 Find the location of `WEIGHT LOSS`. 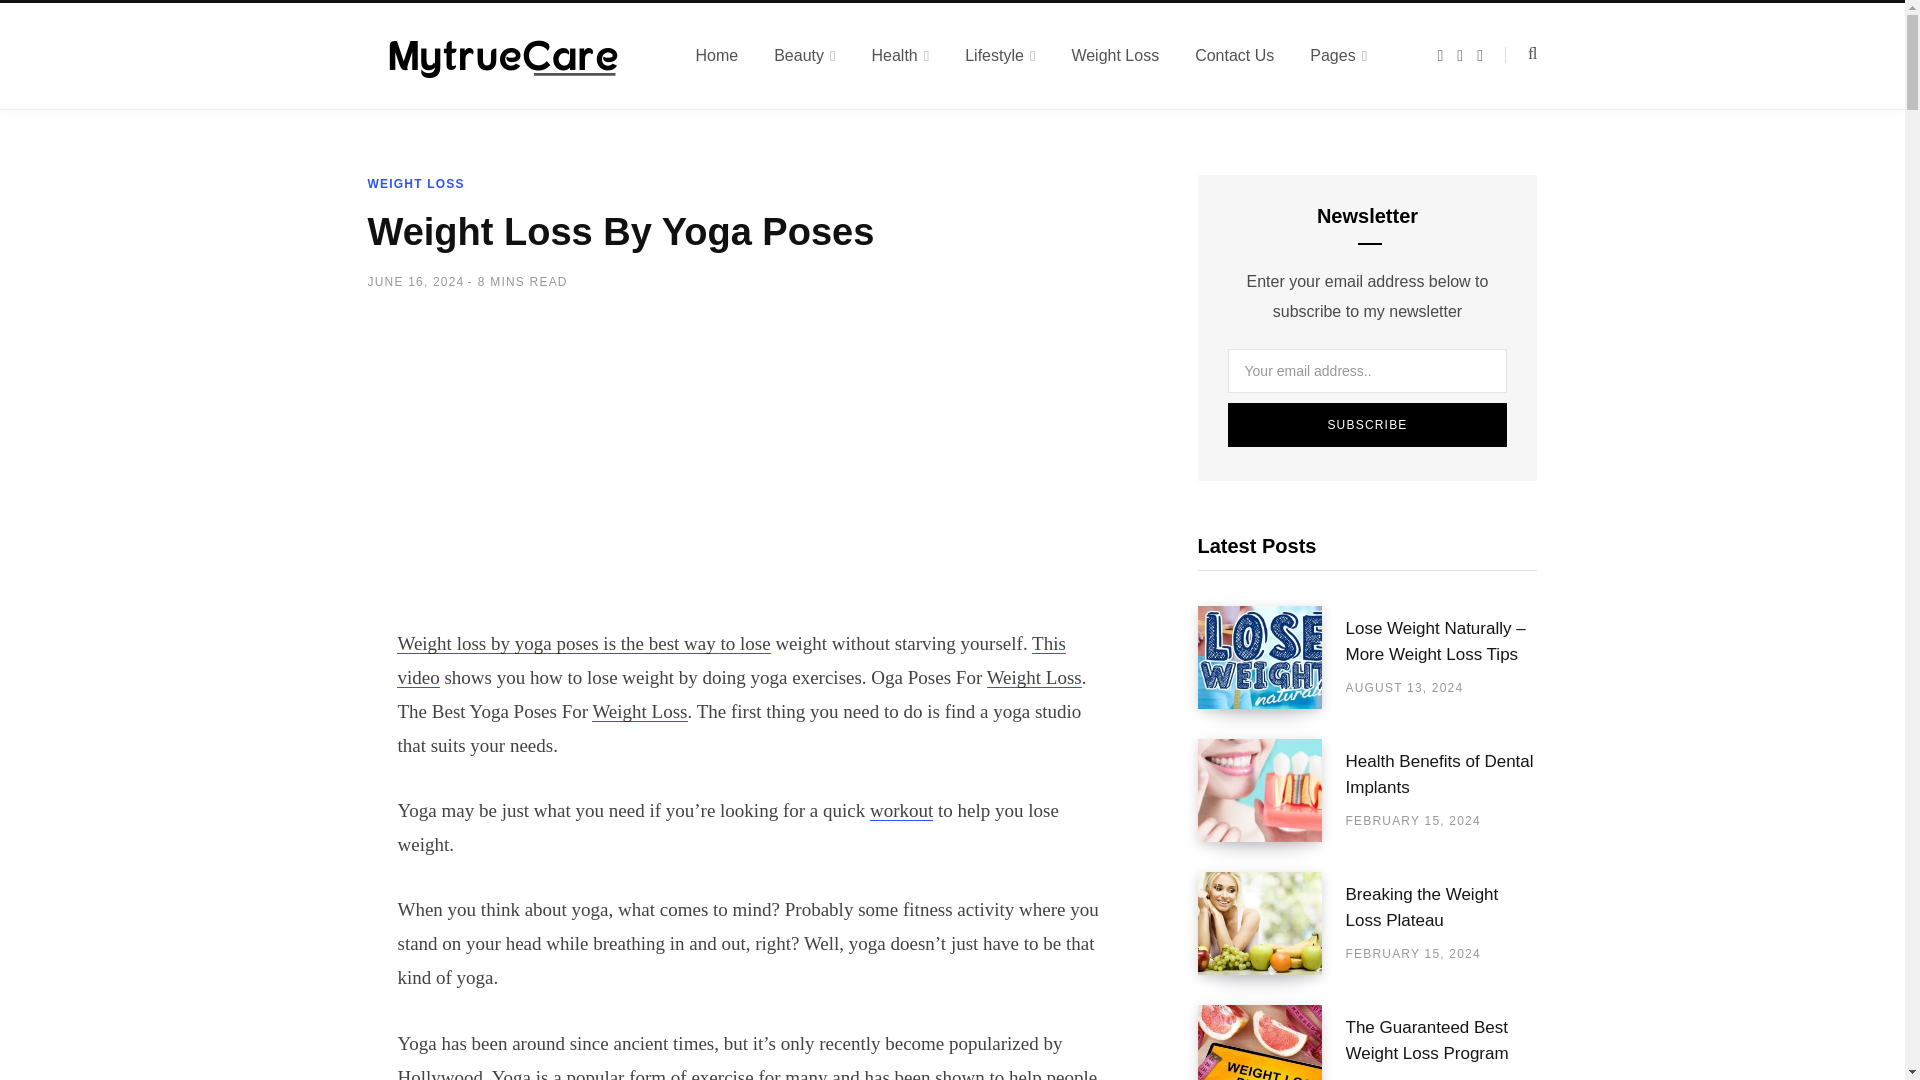

WEIGHT LOSS is located at coordinates (416, 184).